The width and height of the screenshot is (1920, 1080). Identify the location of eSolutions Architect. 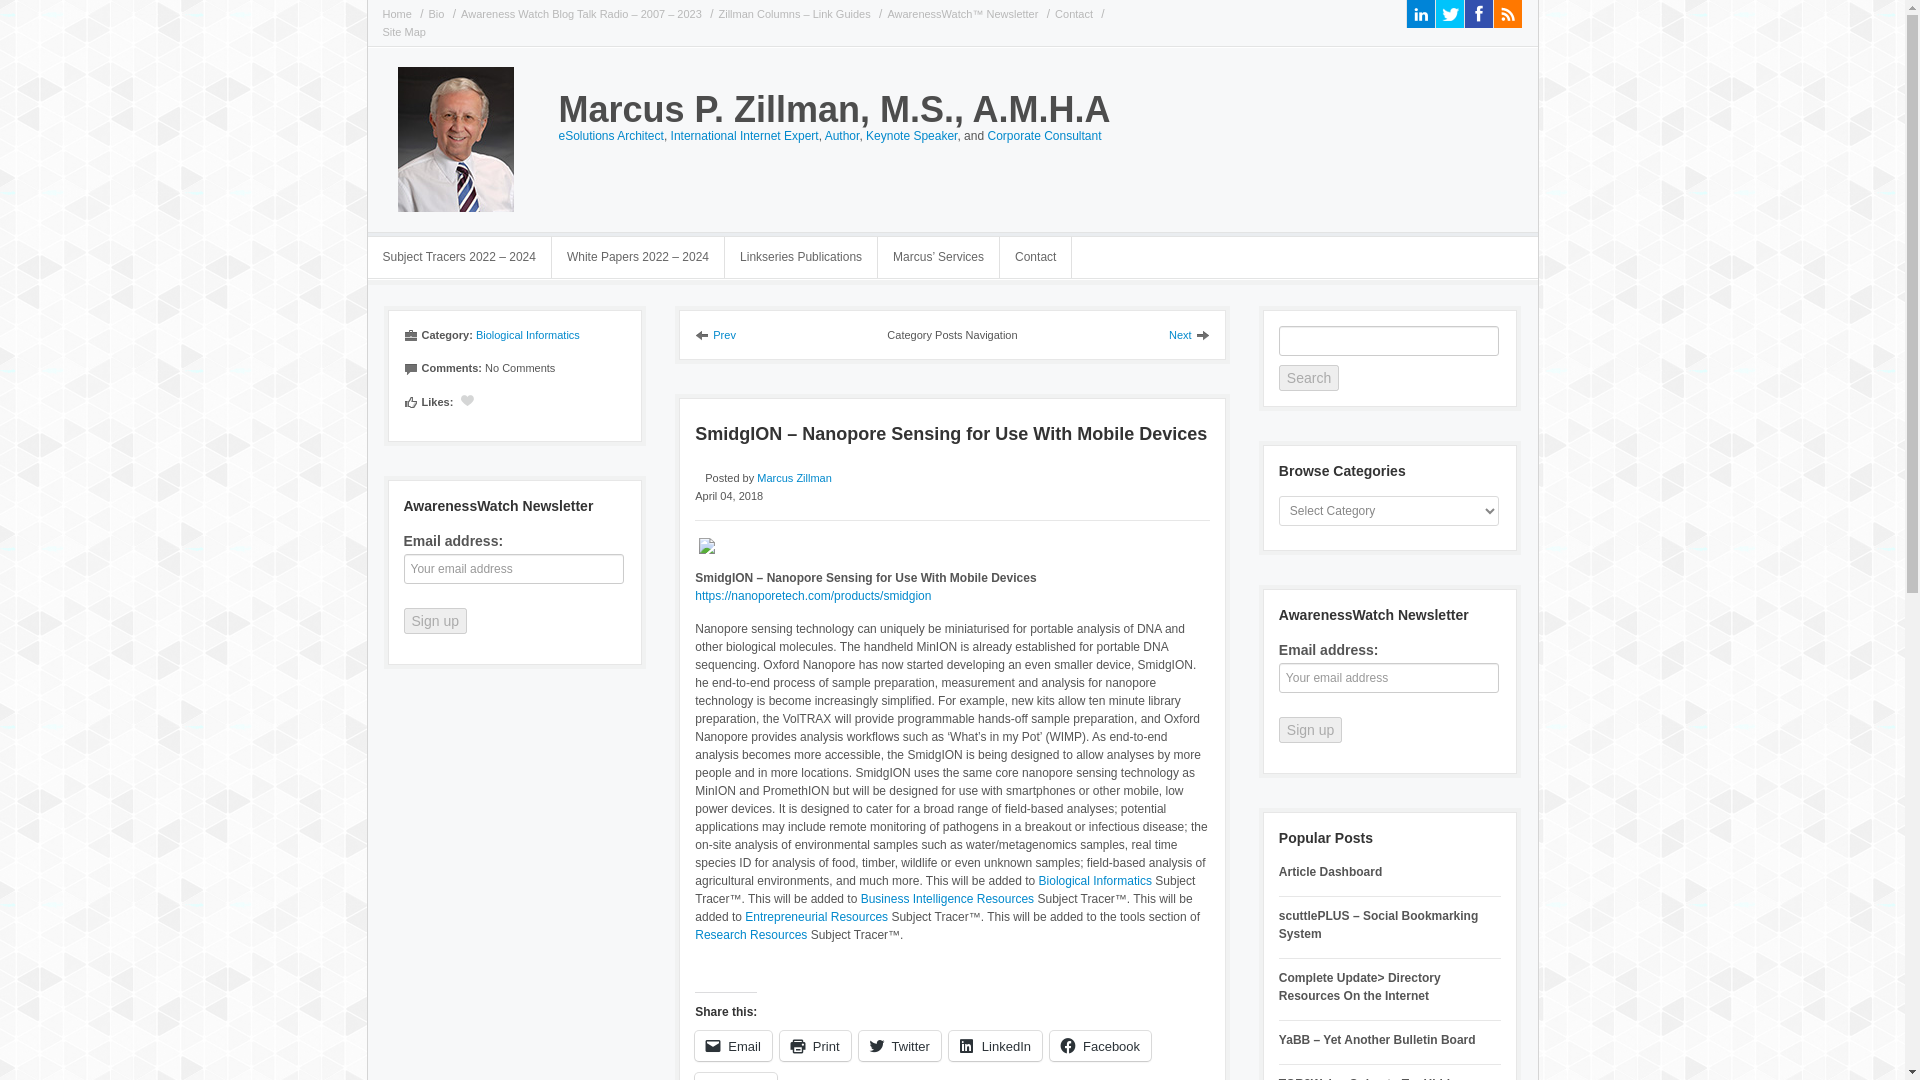
(610, 135).